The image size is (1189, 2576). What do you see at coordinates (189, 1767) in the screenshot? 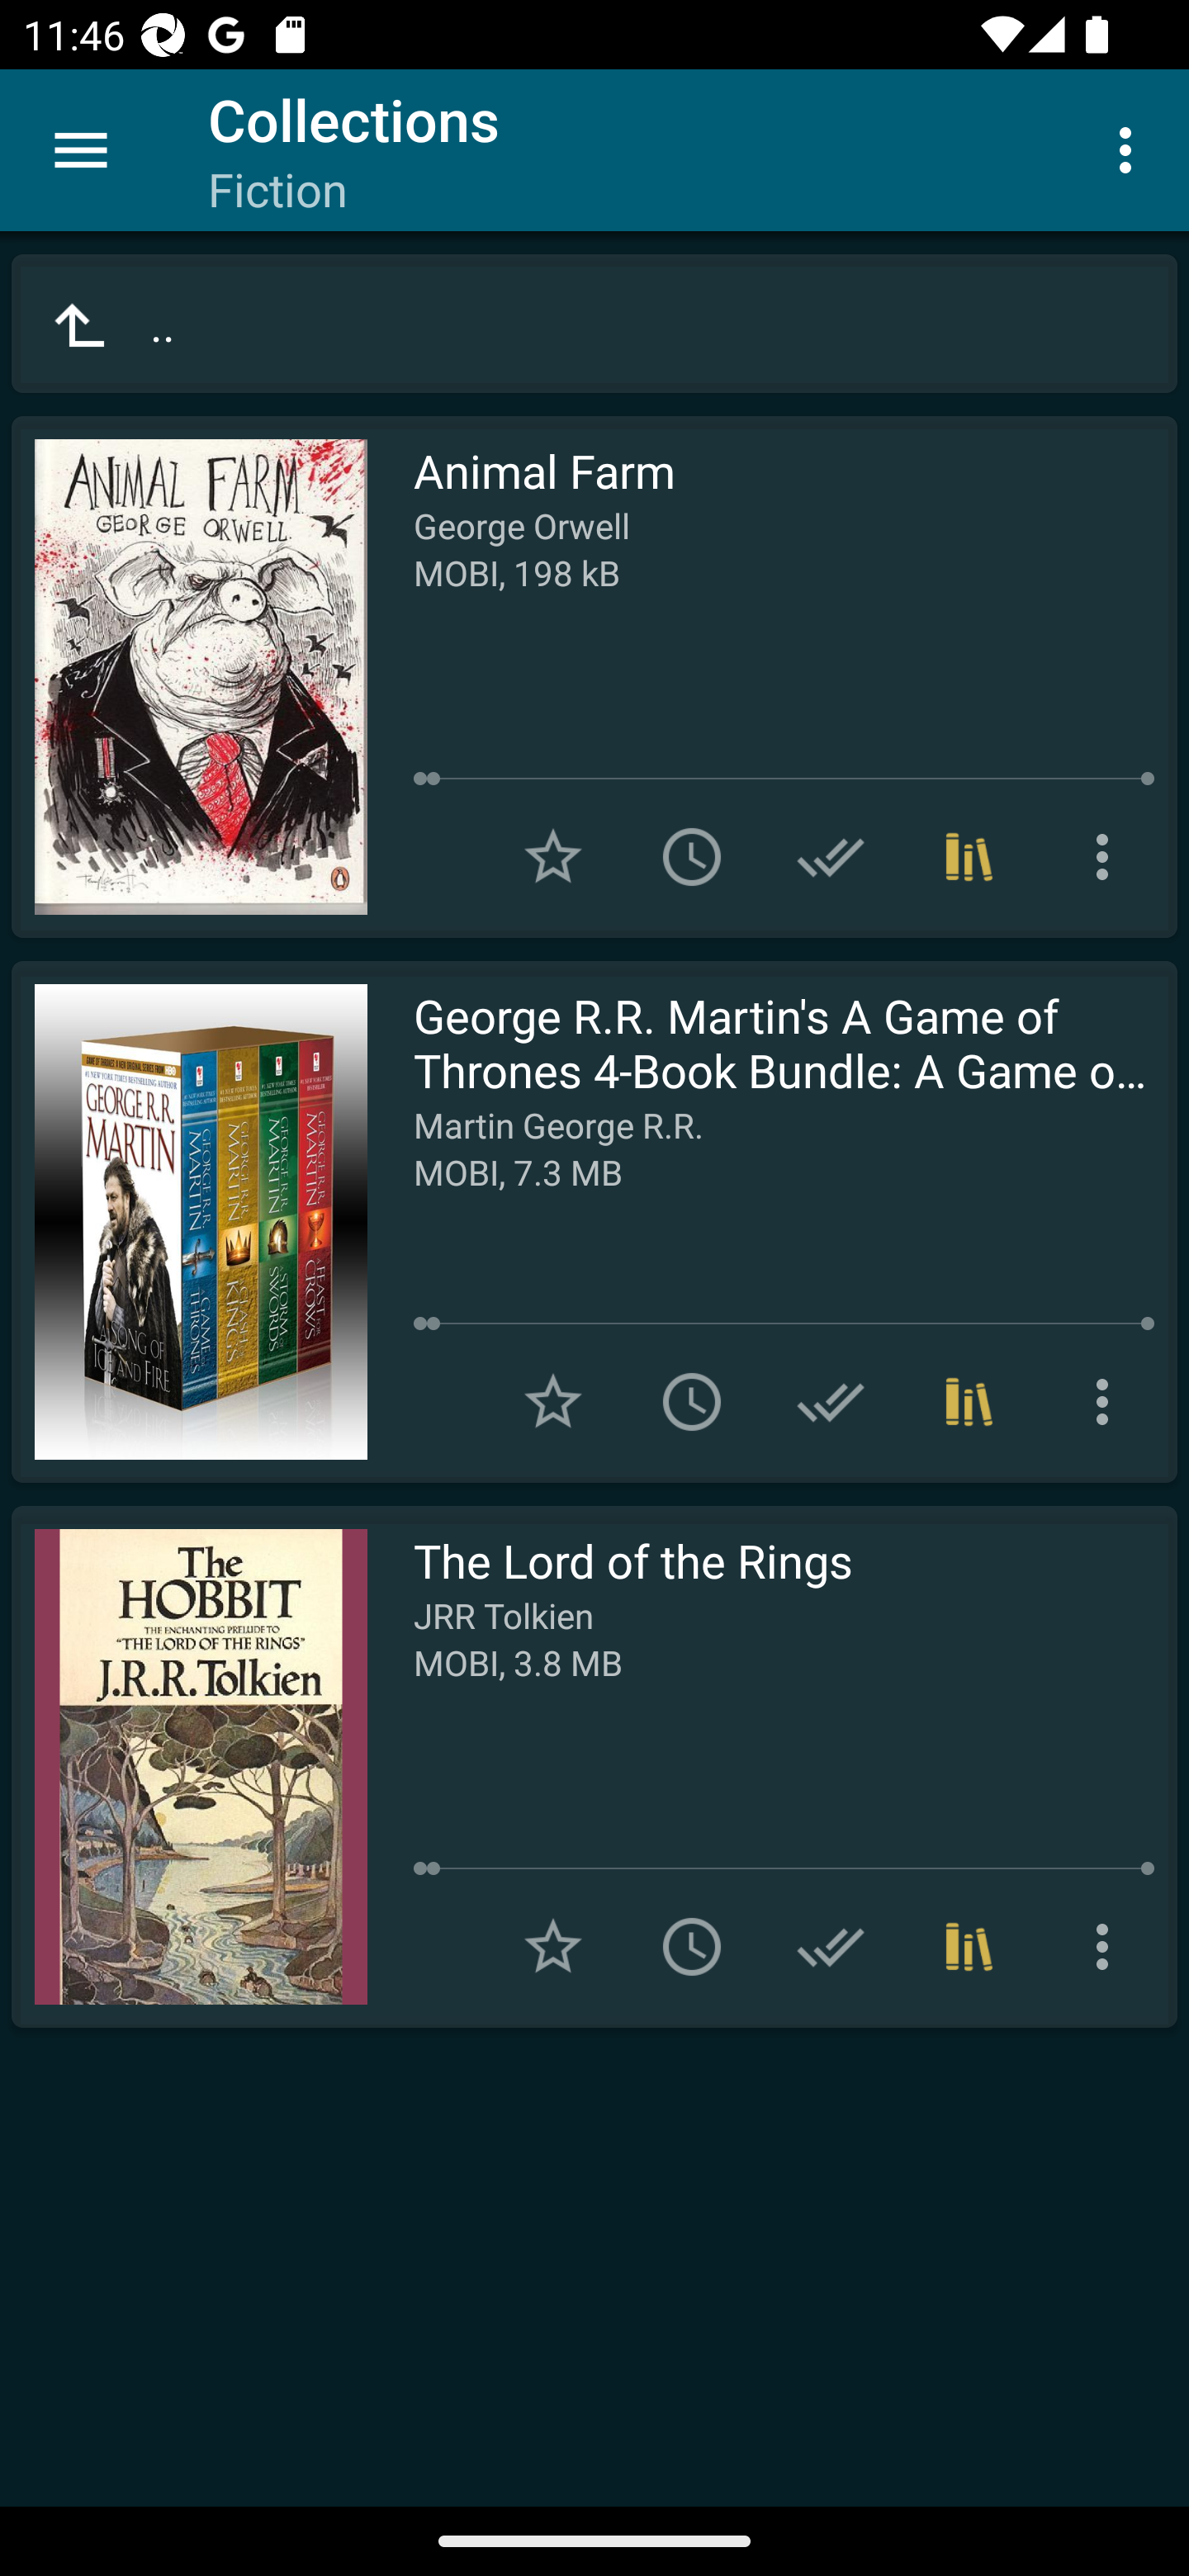
I see `Read The Lord of the Rings` at bounding box center [189, 1767].